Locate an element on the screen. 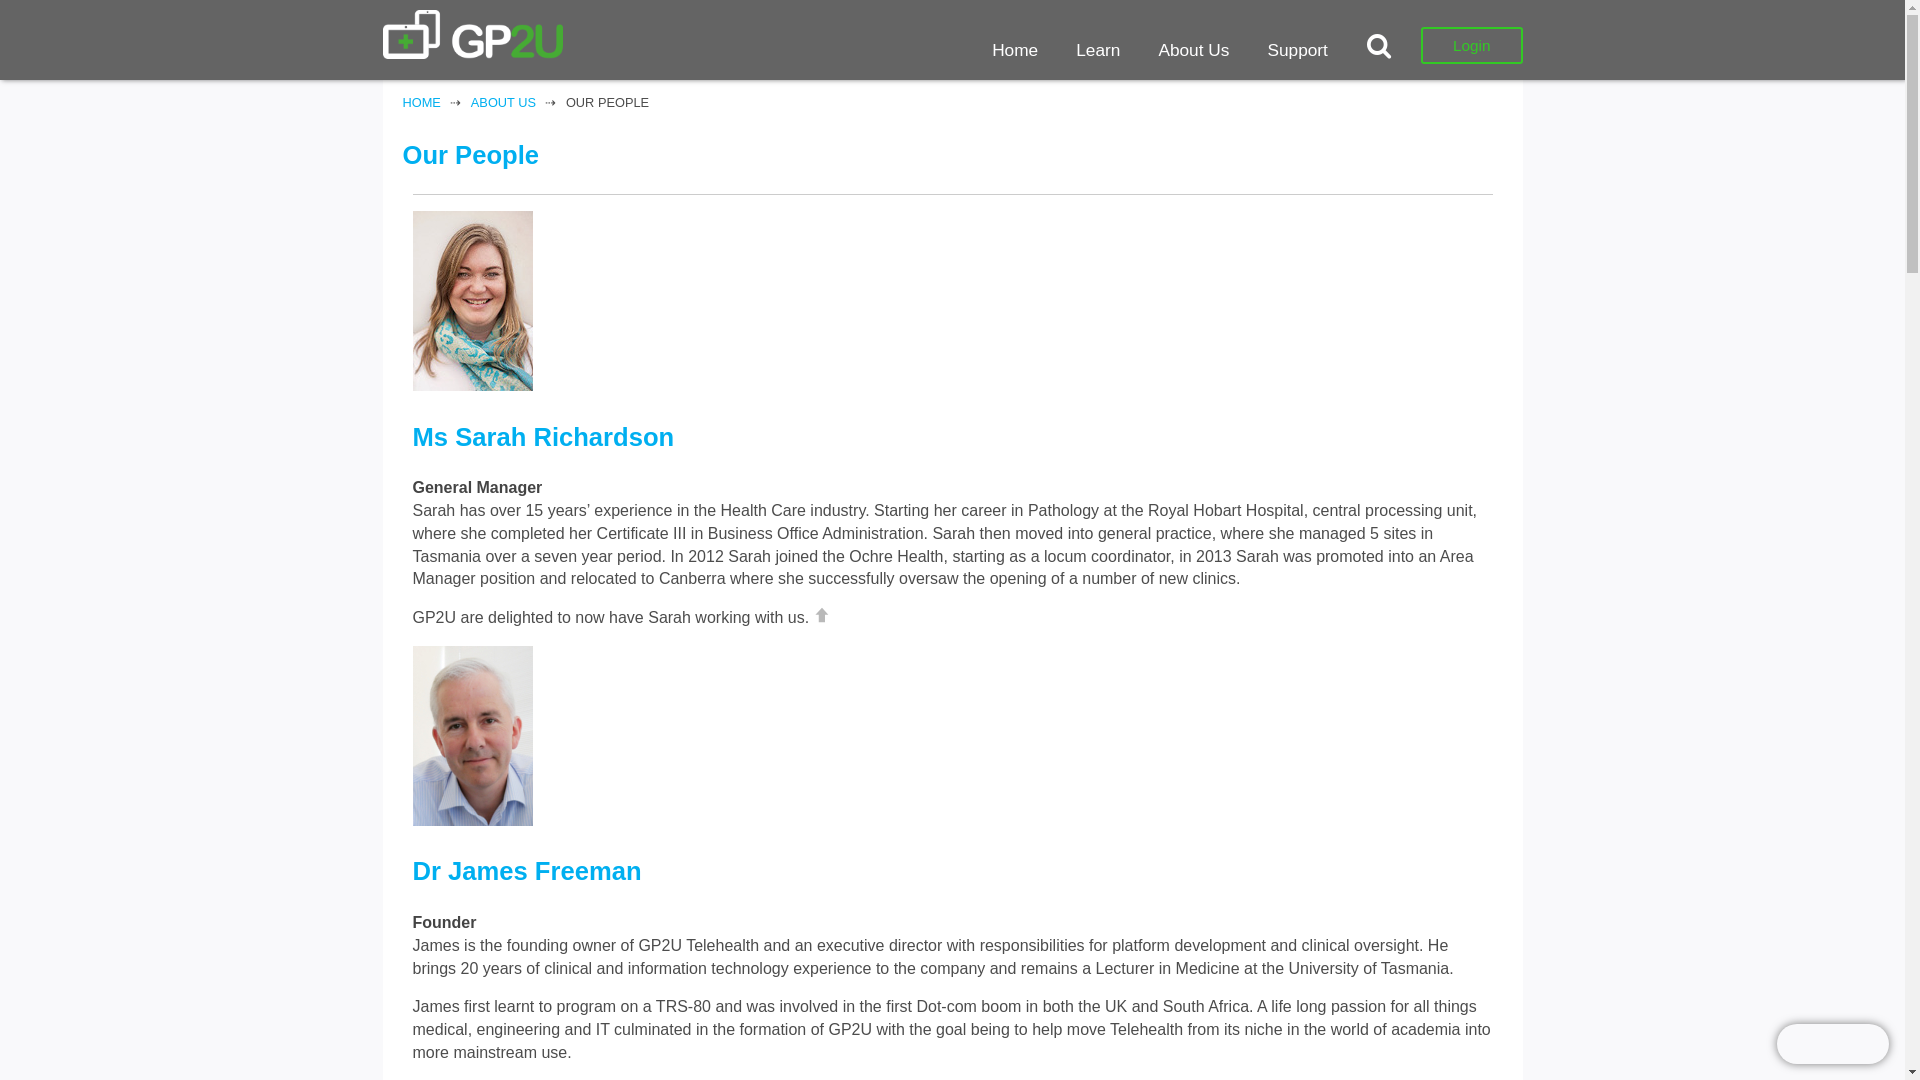 The width and height of the screenshot is (1920, 1080). Learn is located at coordinates (1098, 49).